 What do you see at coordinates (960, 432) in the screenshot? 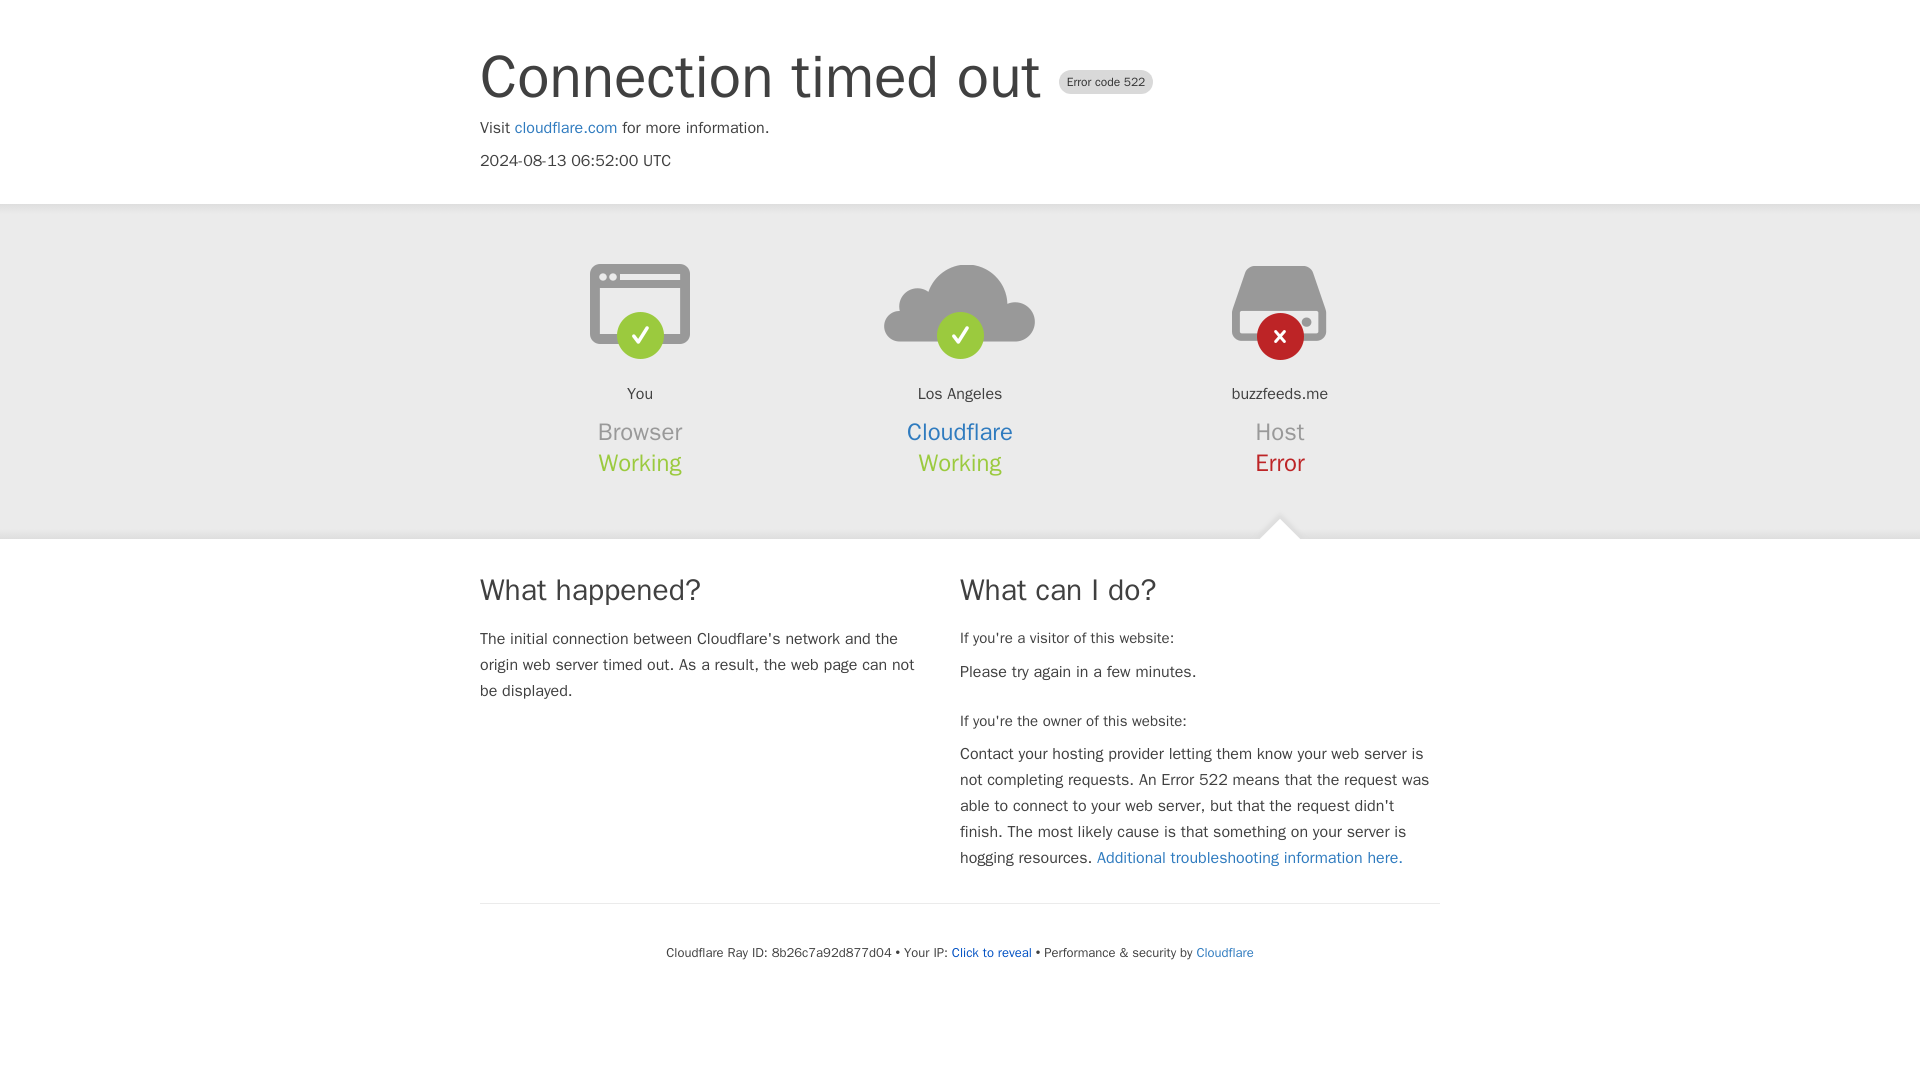
I see `Cloudflare` at bounding box center [960, 432].